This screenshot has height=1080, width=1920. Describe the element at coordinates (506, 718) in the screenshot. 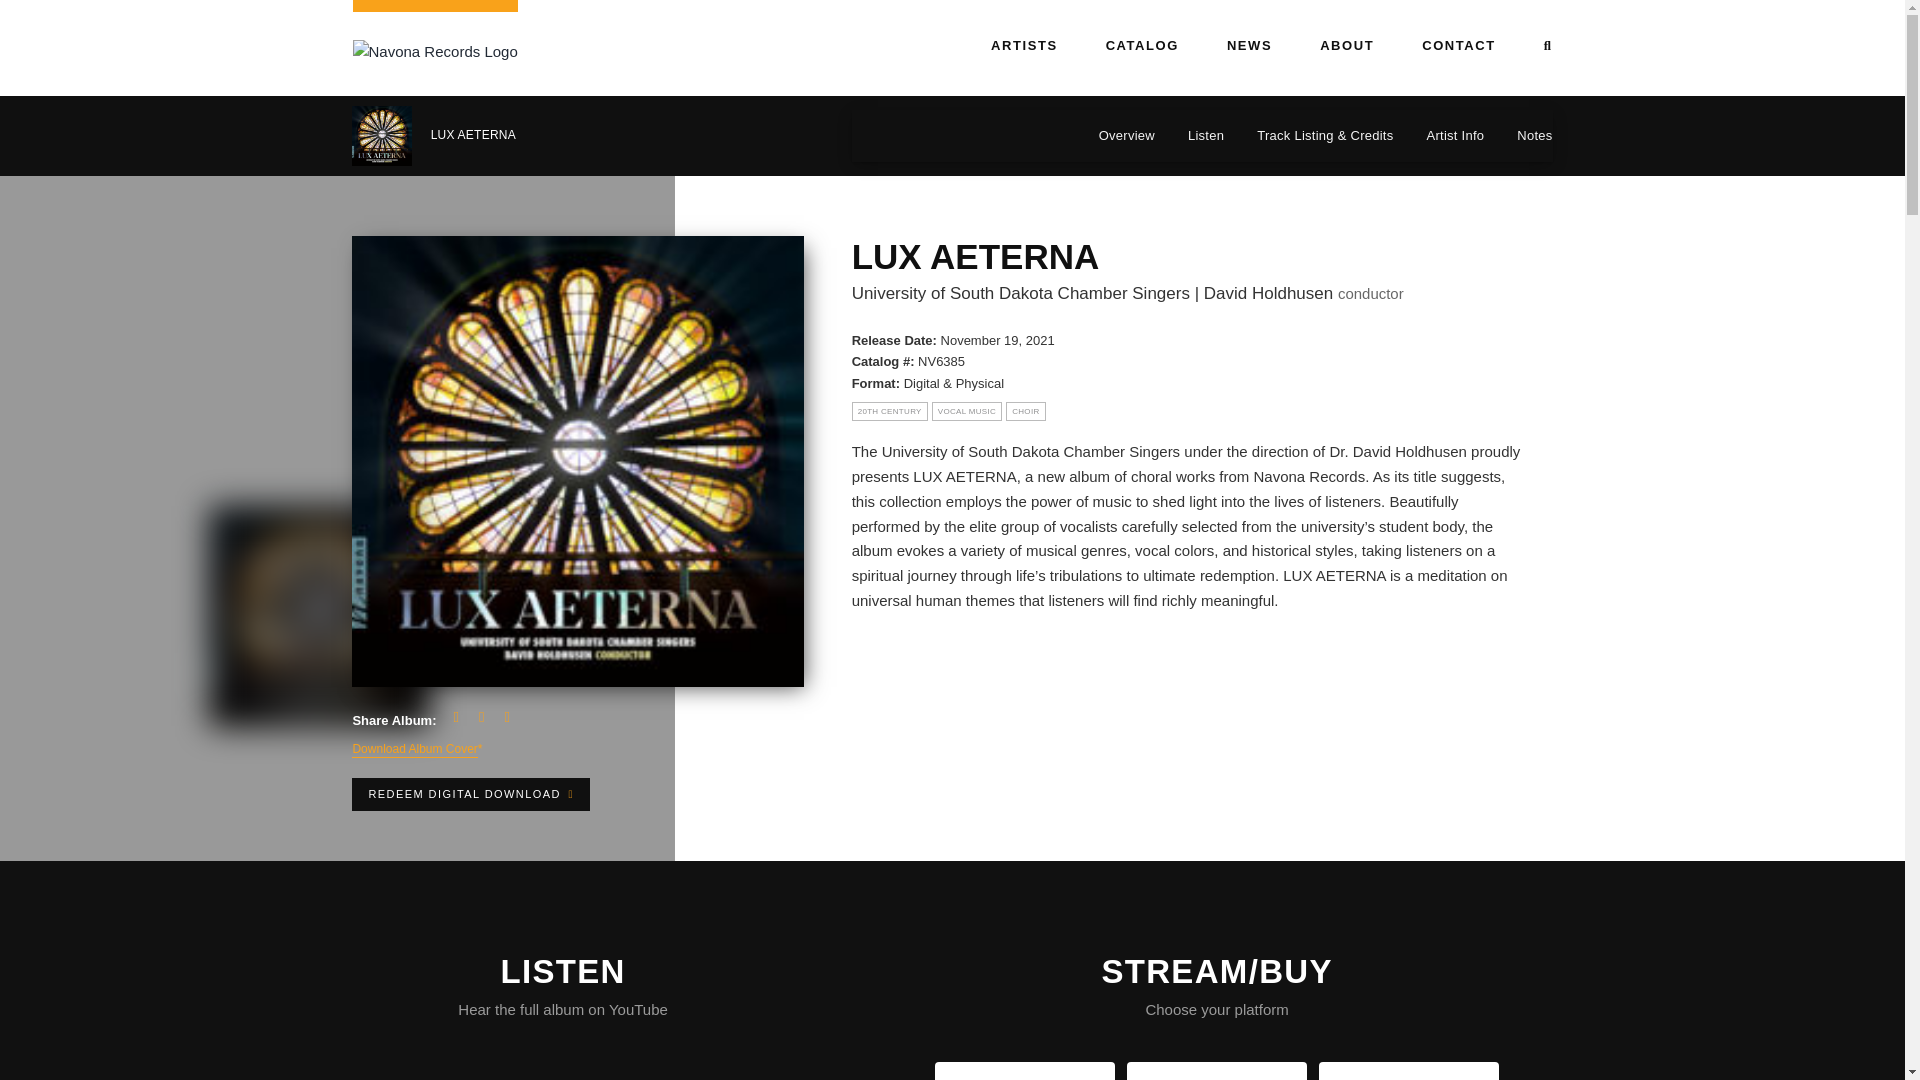

I see `Email` at that location.